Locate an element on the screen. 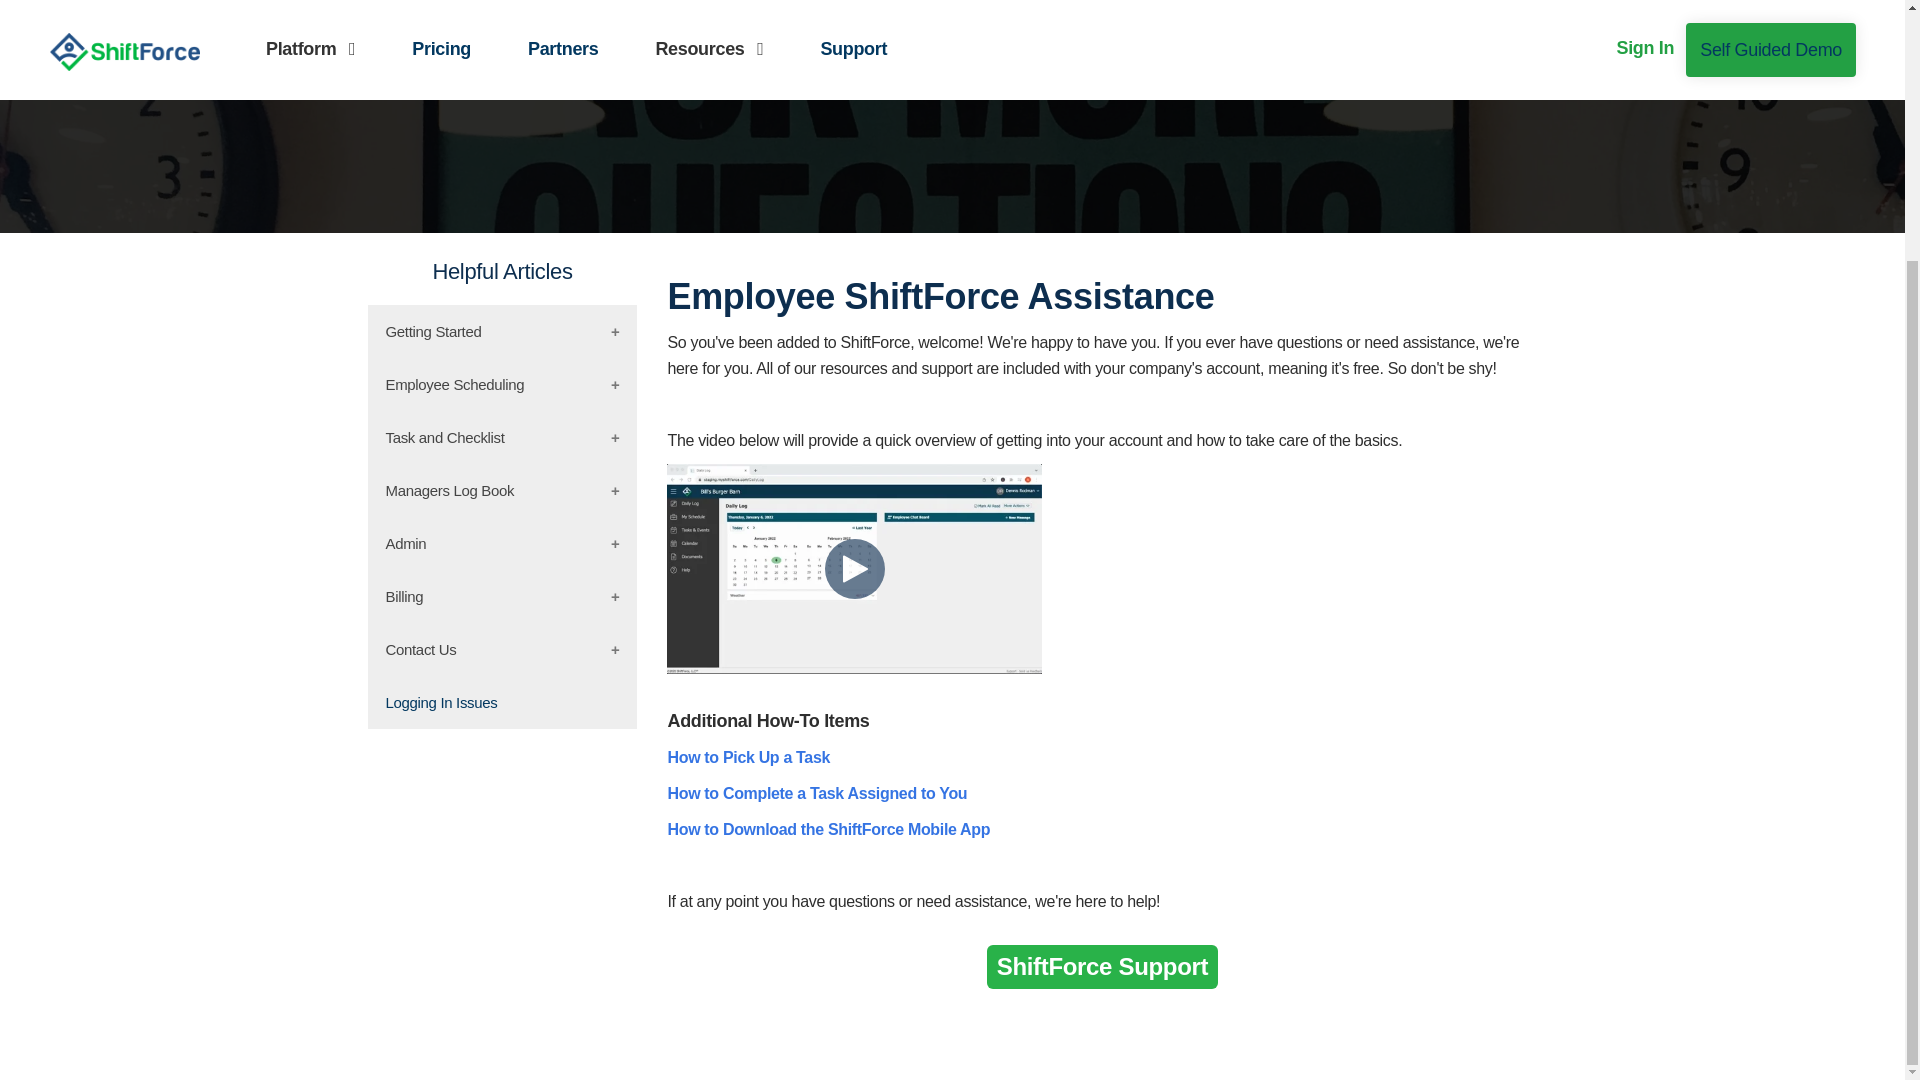  ShiftForce Support is located at coordinates (1102, 967).